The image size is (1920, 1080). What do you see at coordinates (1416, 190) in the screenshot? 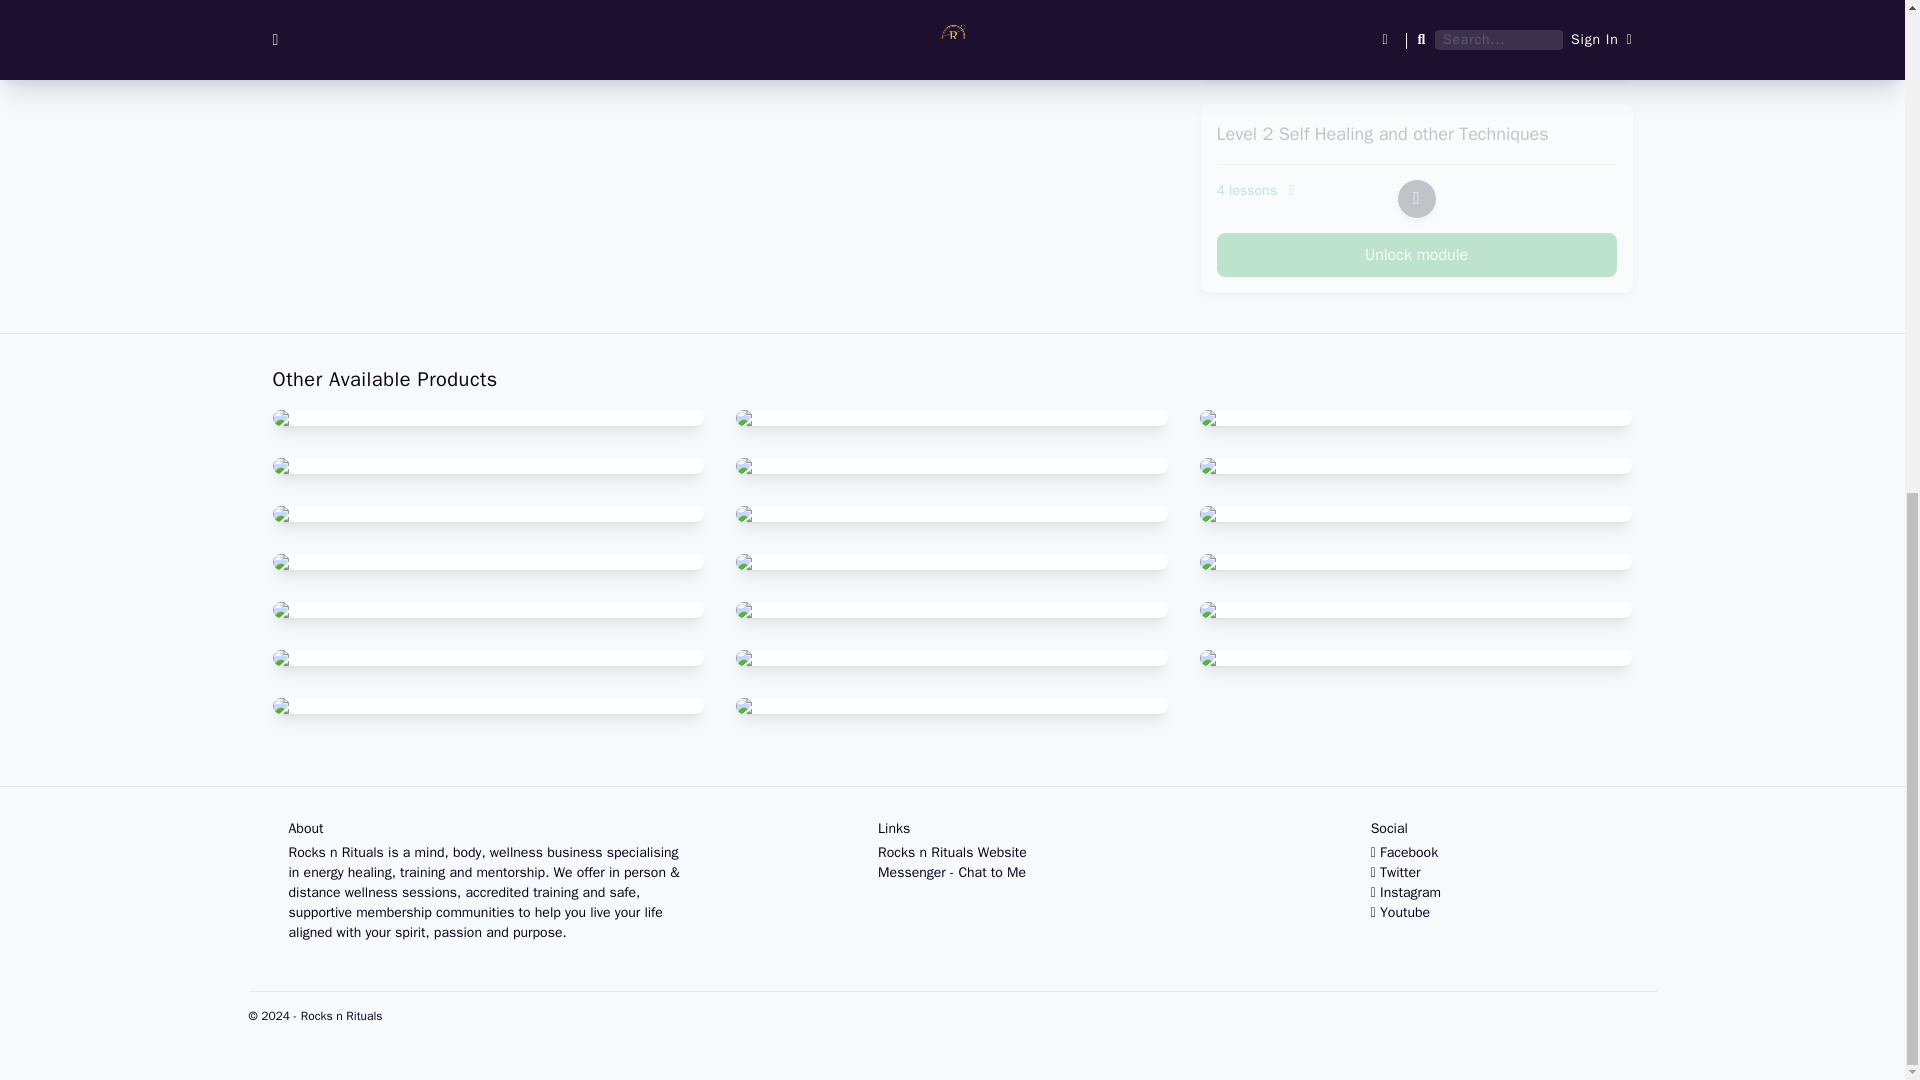
I see `4 lessons` at bounding box center [1416, 190].